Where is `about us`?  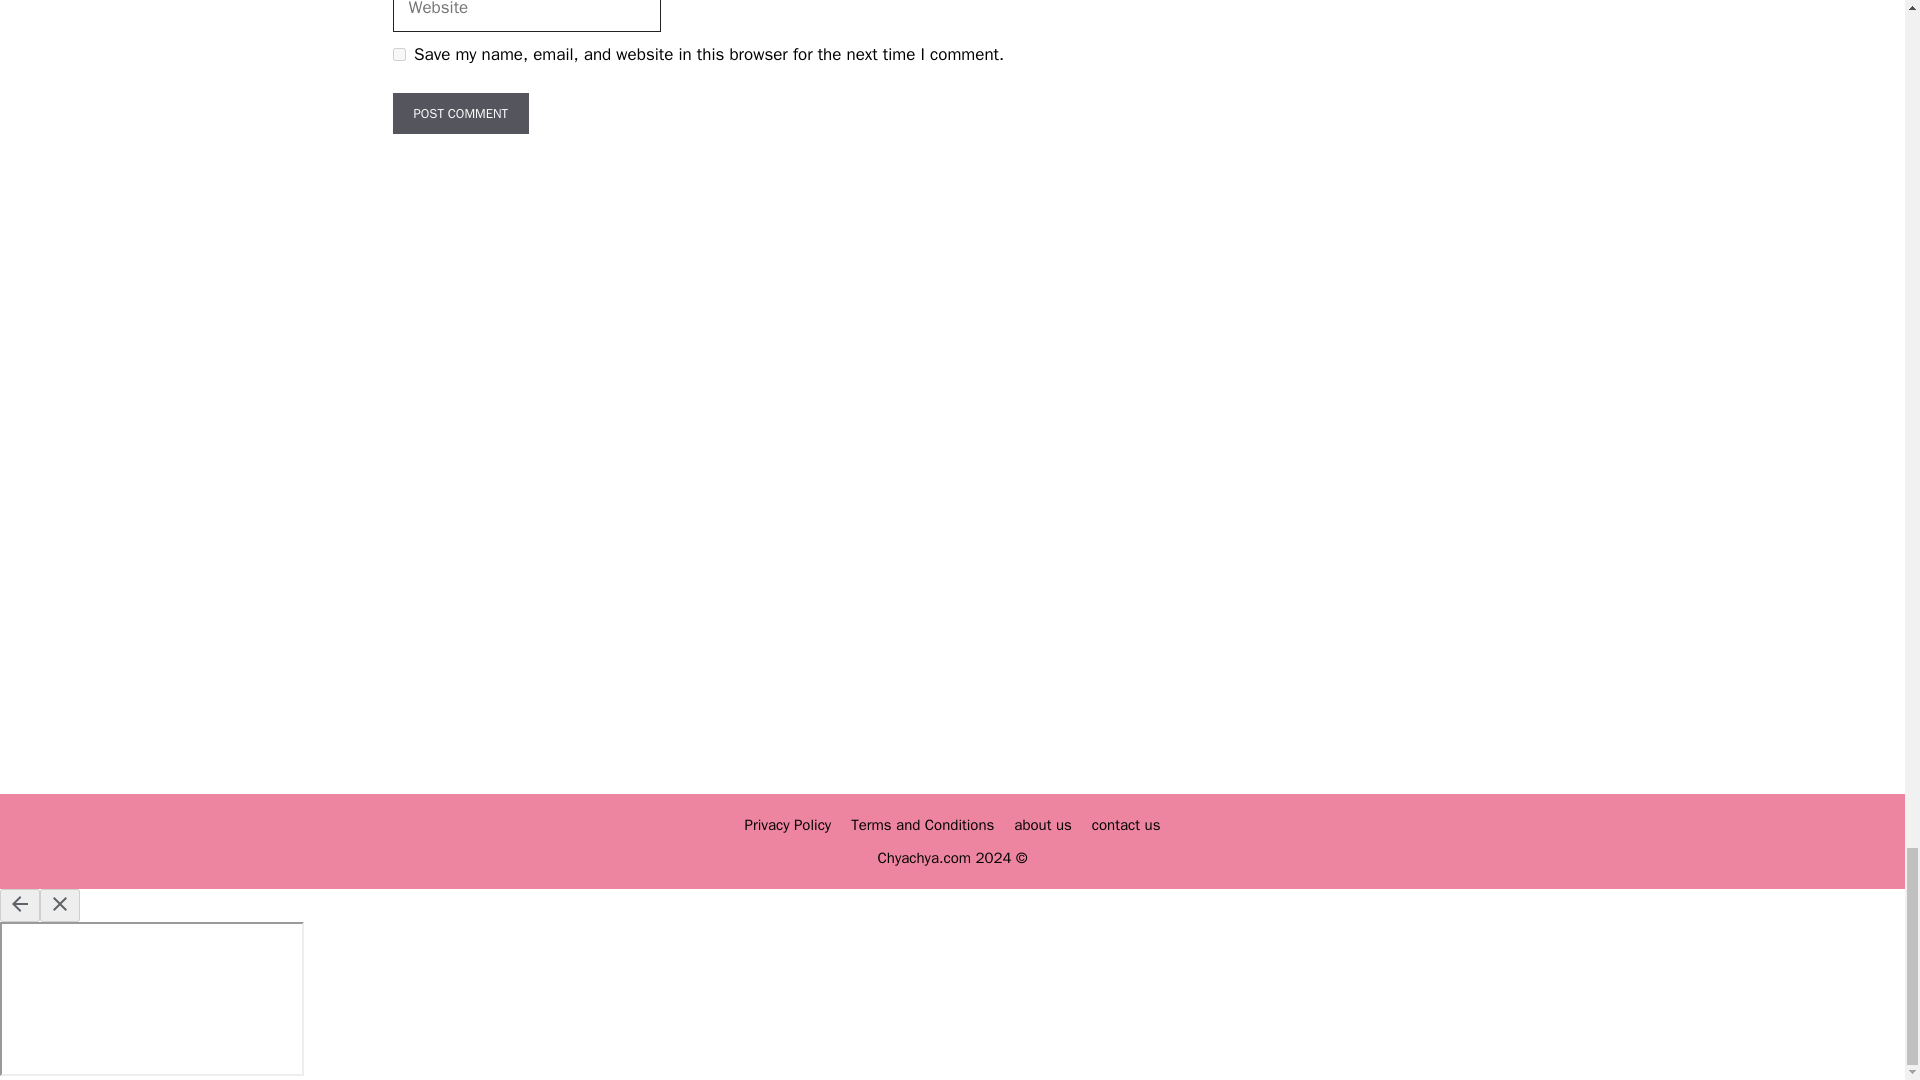
about us is located at coordinates (1042, 824).